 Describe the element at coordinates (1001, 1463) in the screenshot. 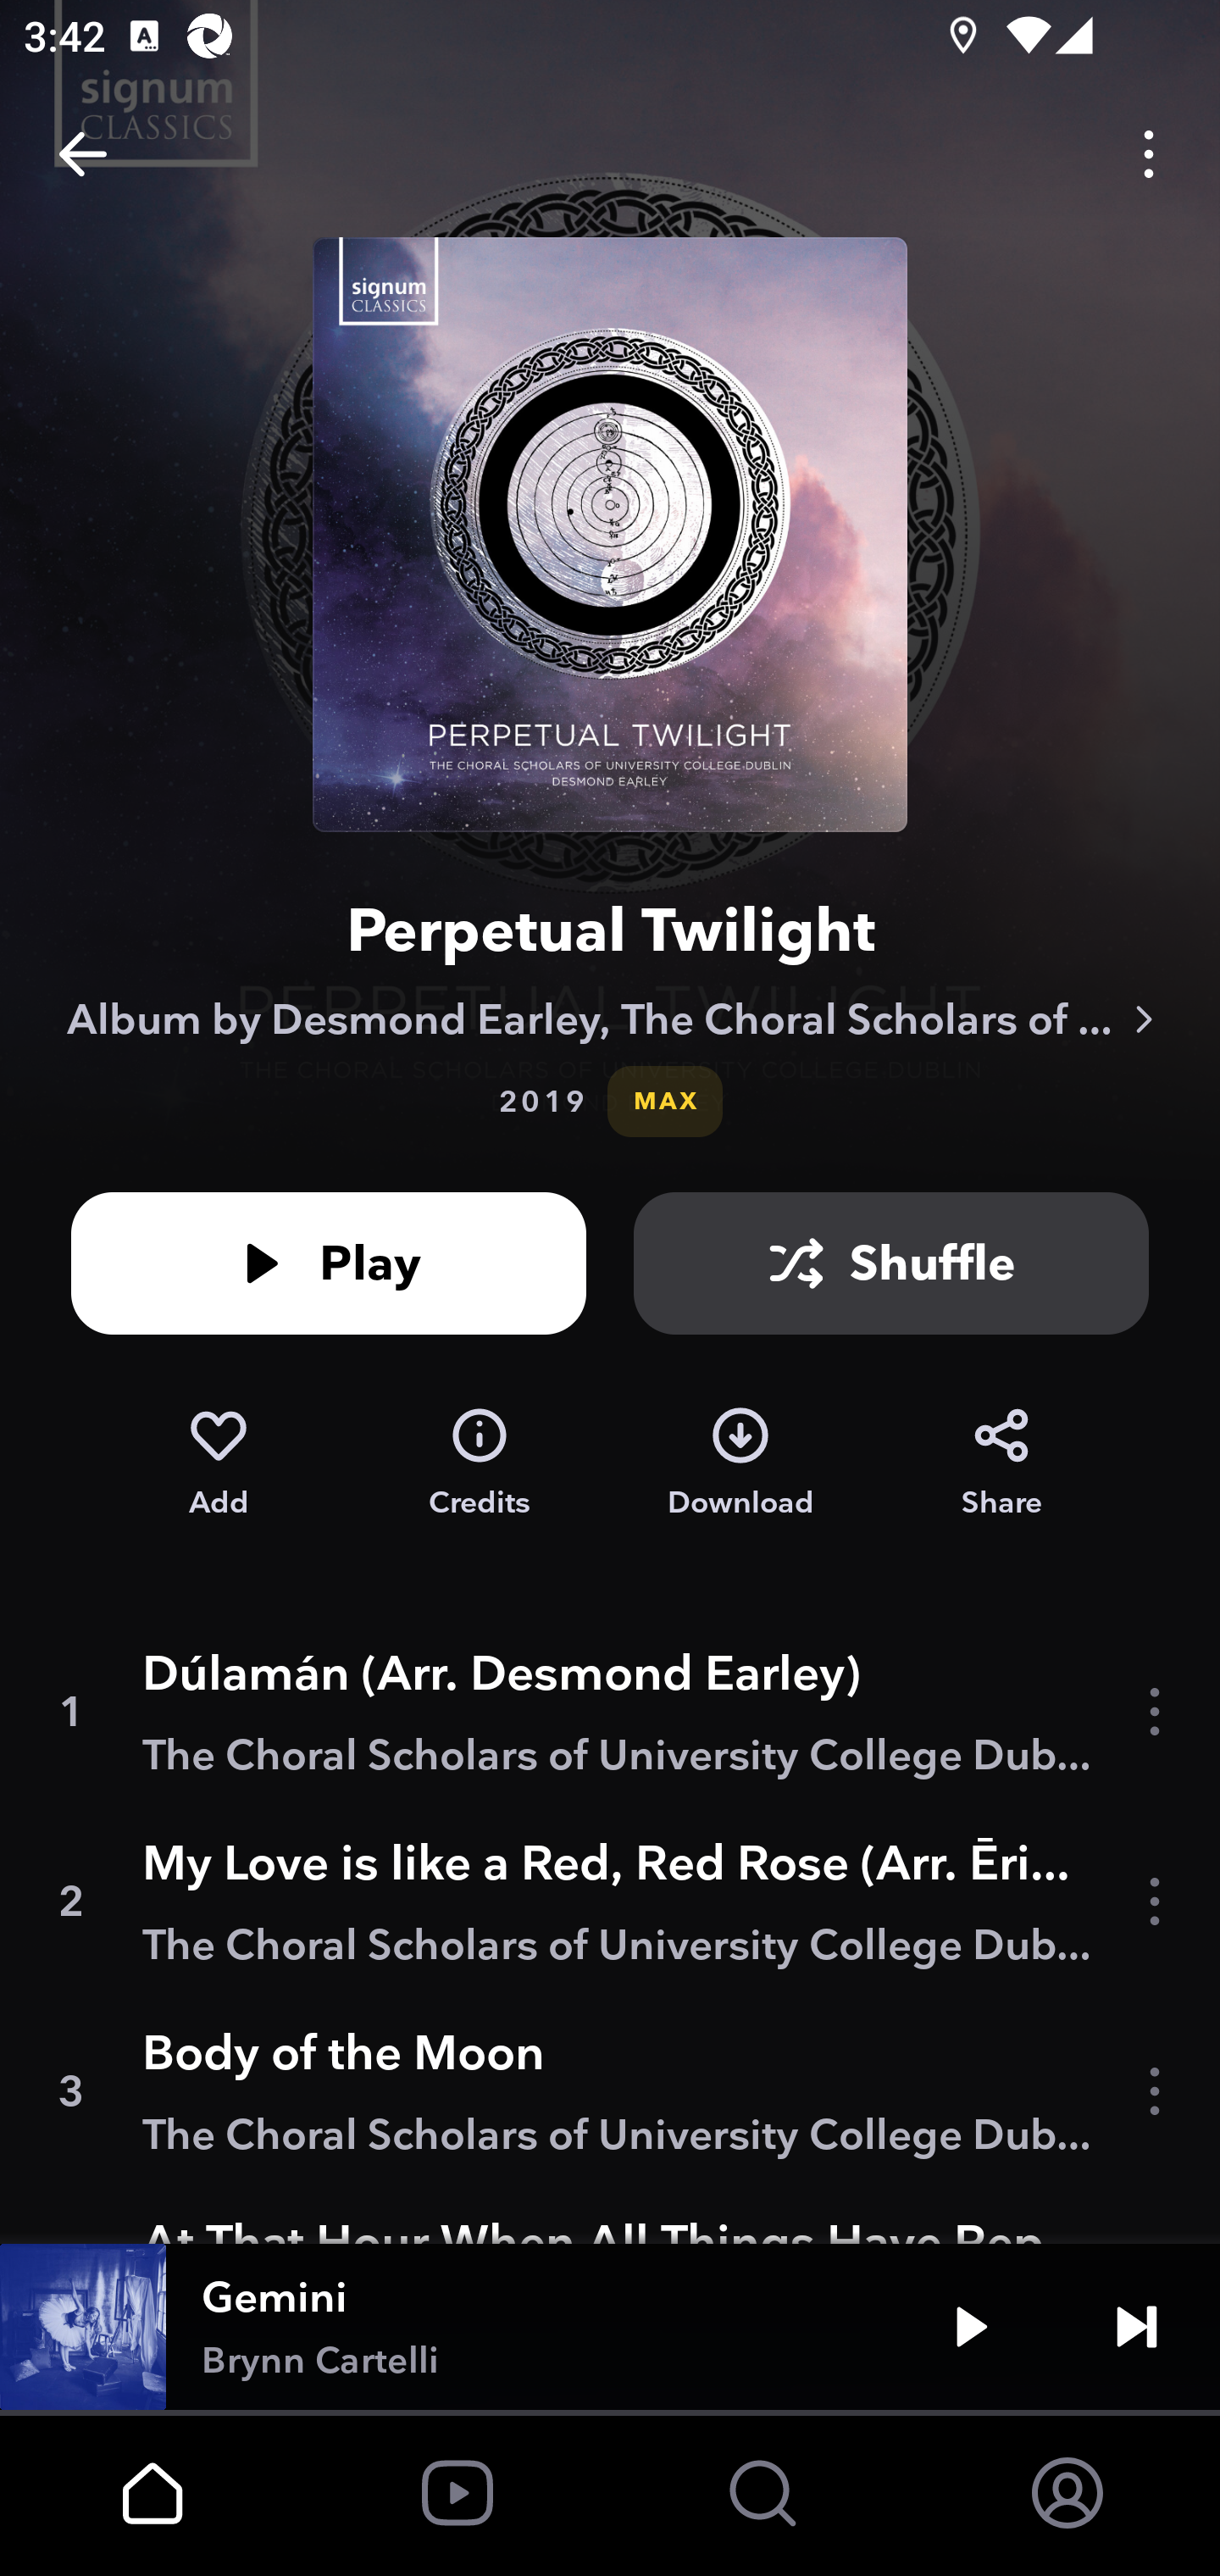

I see `Share` at that location.